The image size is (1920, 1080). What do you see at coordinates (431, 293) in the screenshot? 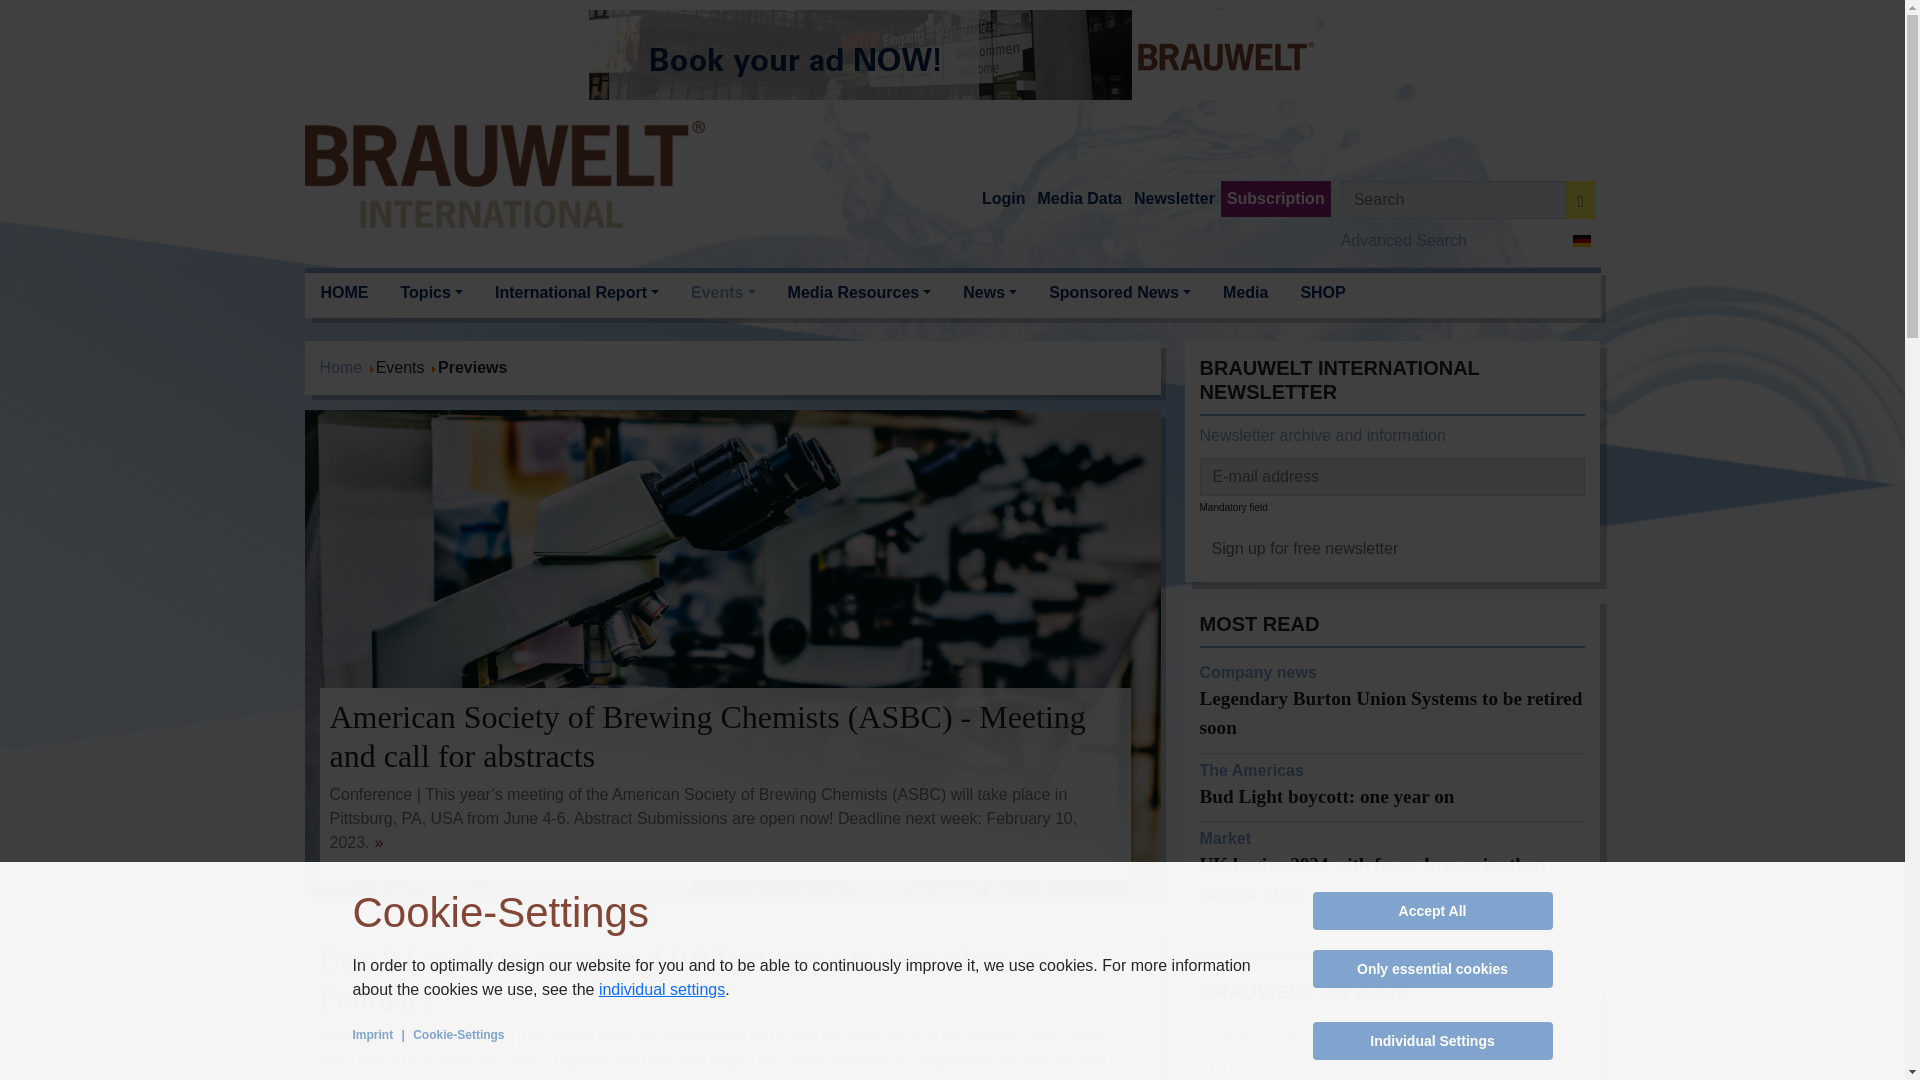
I see `Topics` at bounding box center [431, 293].